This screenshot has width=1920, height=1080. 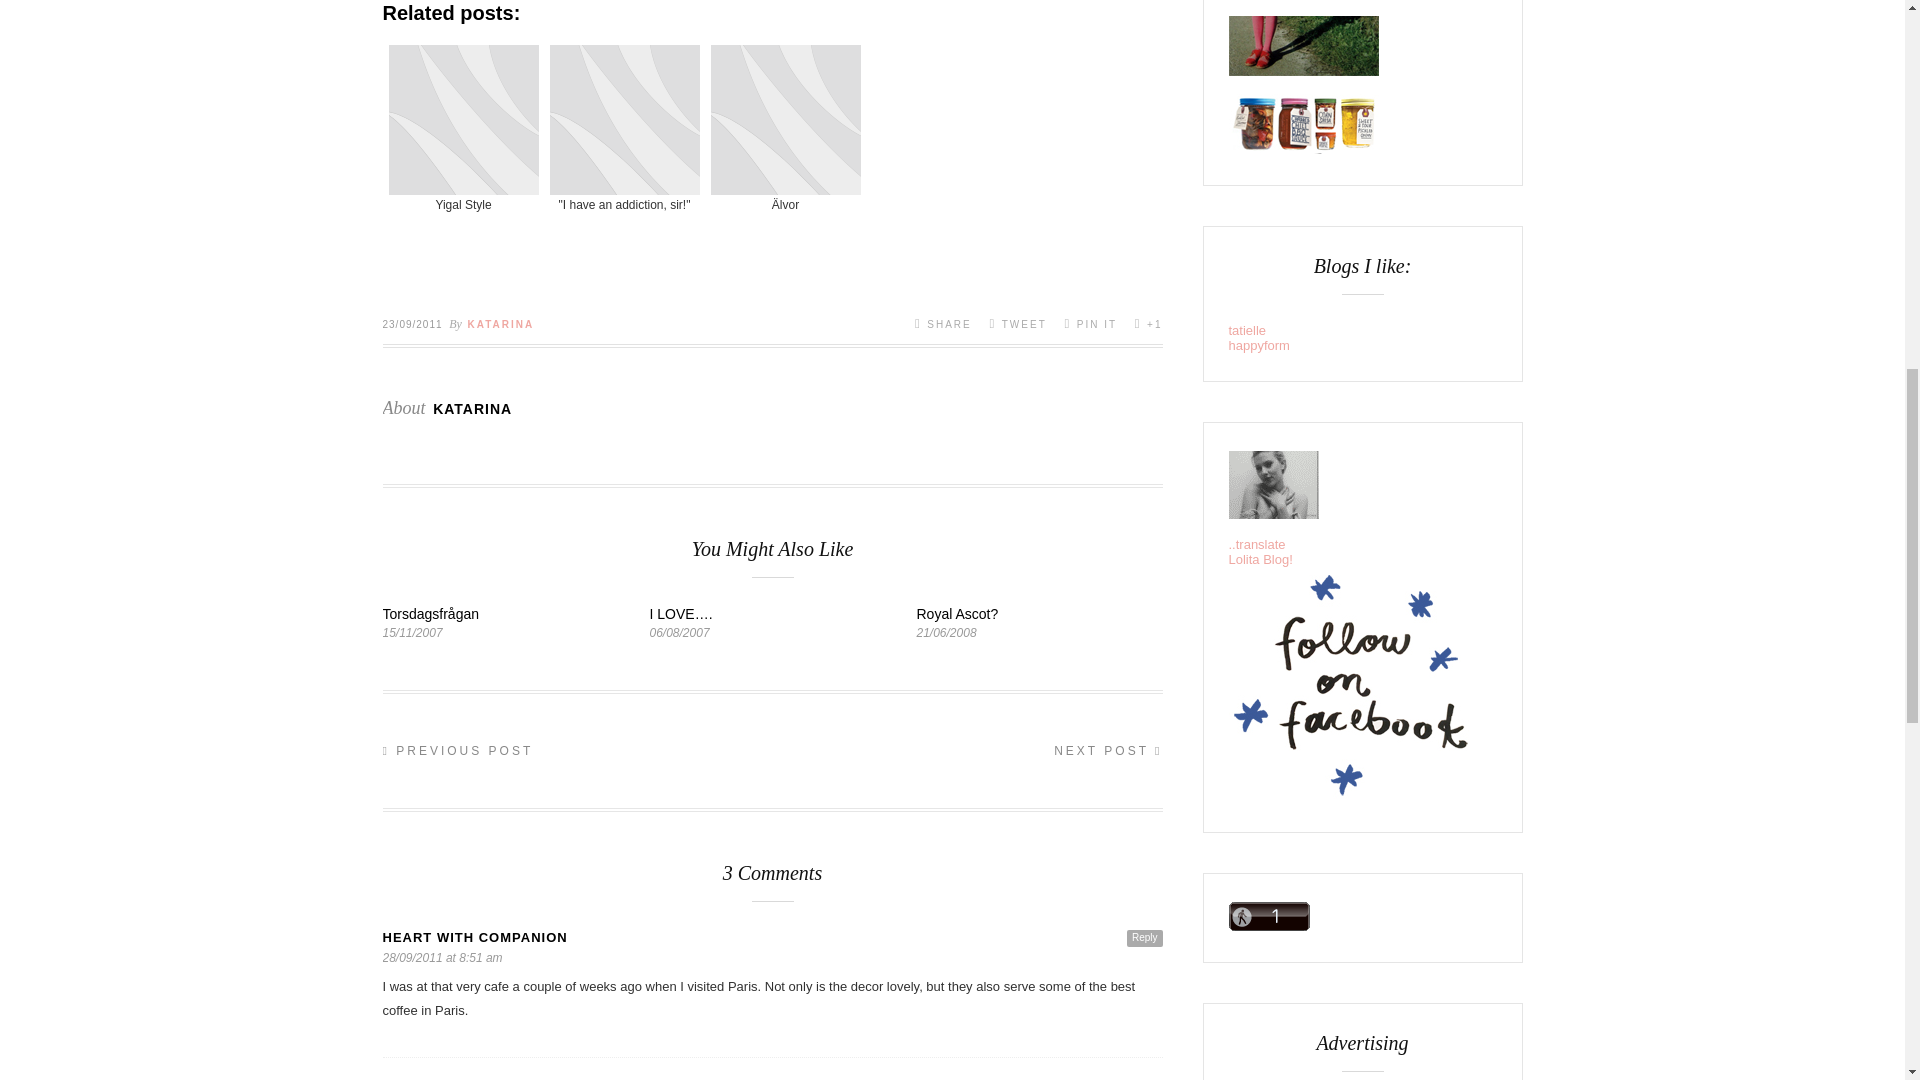 What do you see at coordinates (500, 324) in the screenshot?
I see `Posts by Katarina` at bounding box center [500, 324].